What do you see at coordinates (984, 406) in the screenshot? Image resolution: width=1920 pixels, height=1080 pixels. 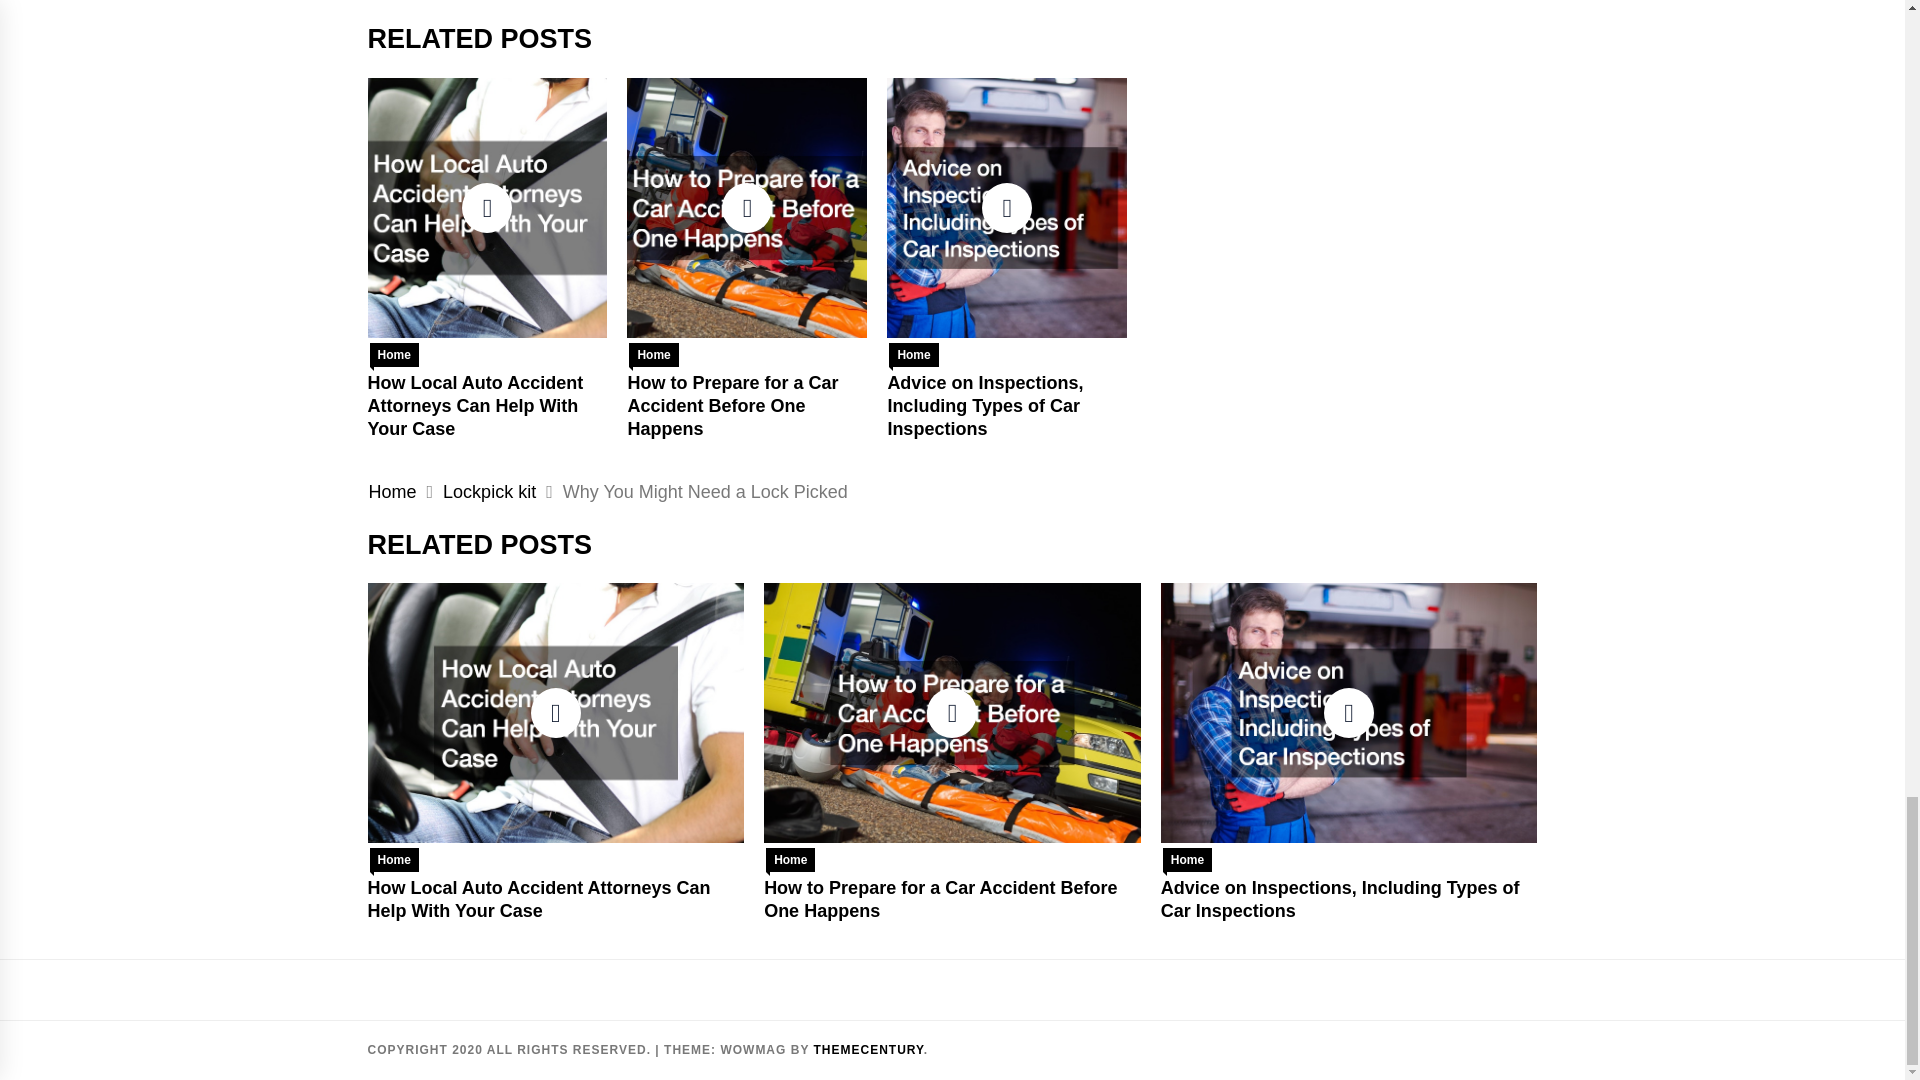 I see `Advice on Inspections, Including Types of Car Inspections` at bounding box center [984, 406].